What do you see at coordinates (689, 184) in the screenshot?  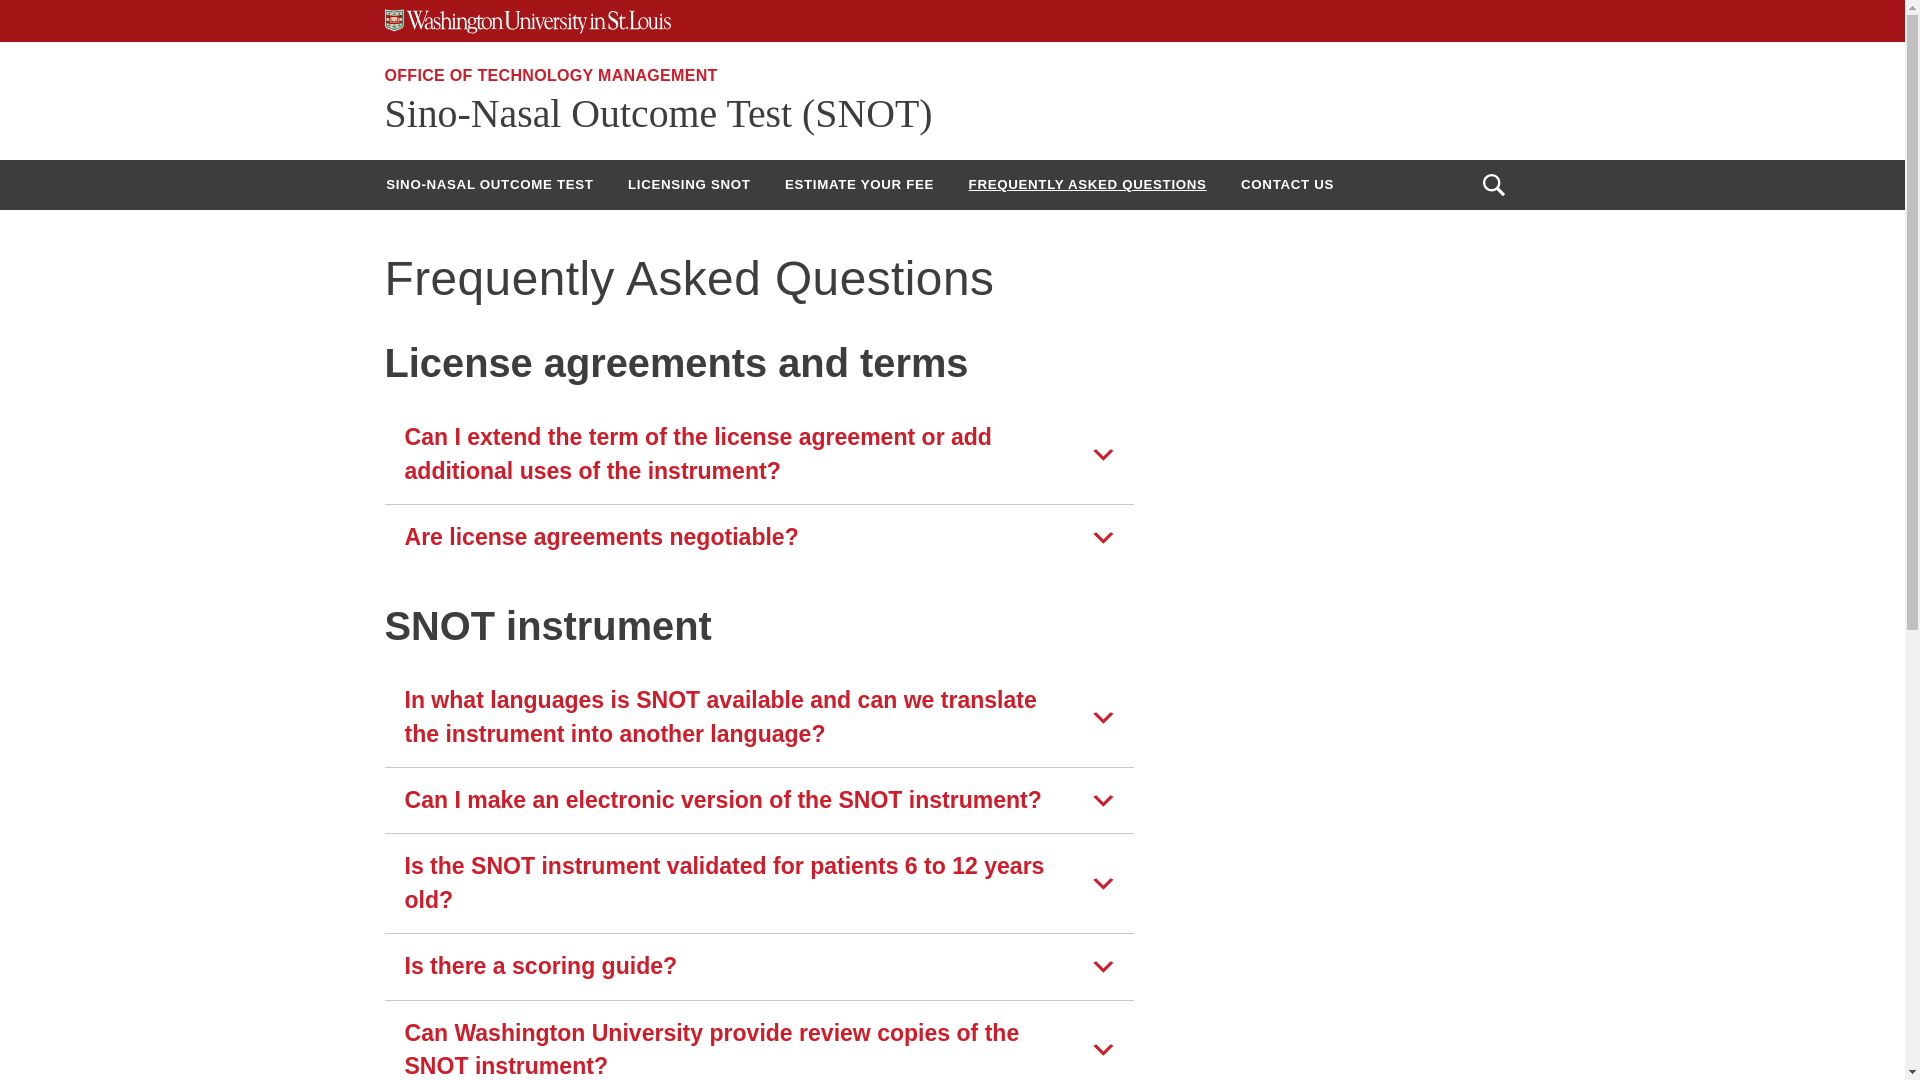 I see `LICENSING SNOT` at bounding box center [689, 184].